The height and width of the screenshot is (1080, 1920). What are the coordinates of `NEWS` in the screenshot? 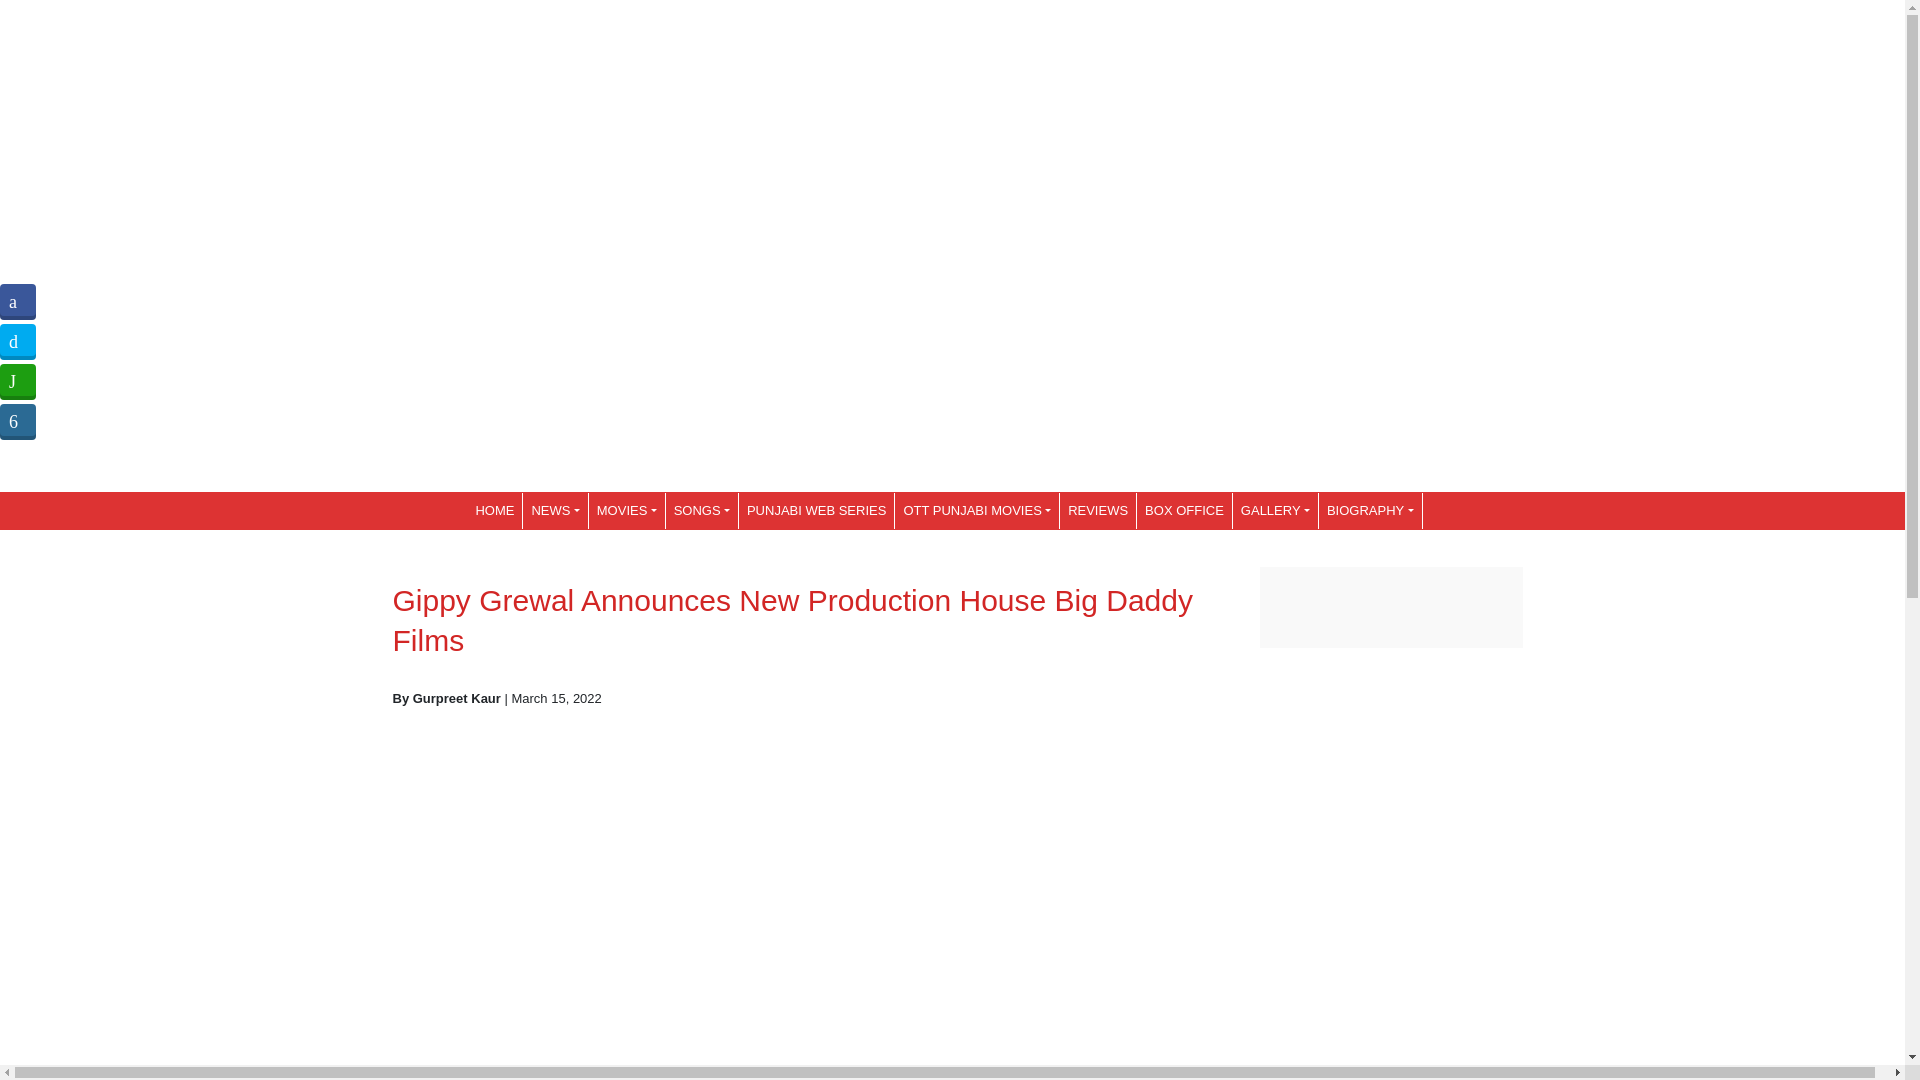 It's located at (554, 510).